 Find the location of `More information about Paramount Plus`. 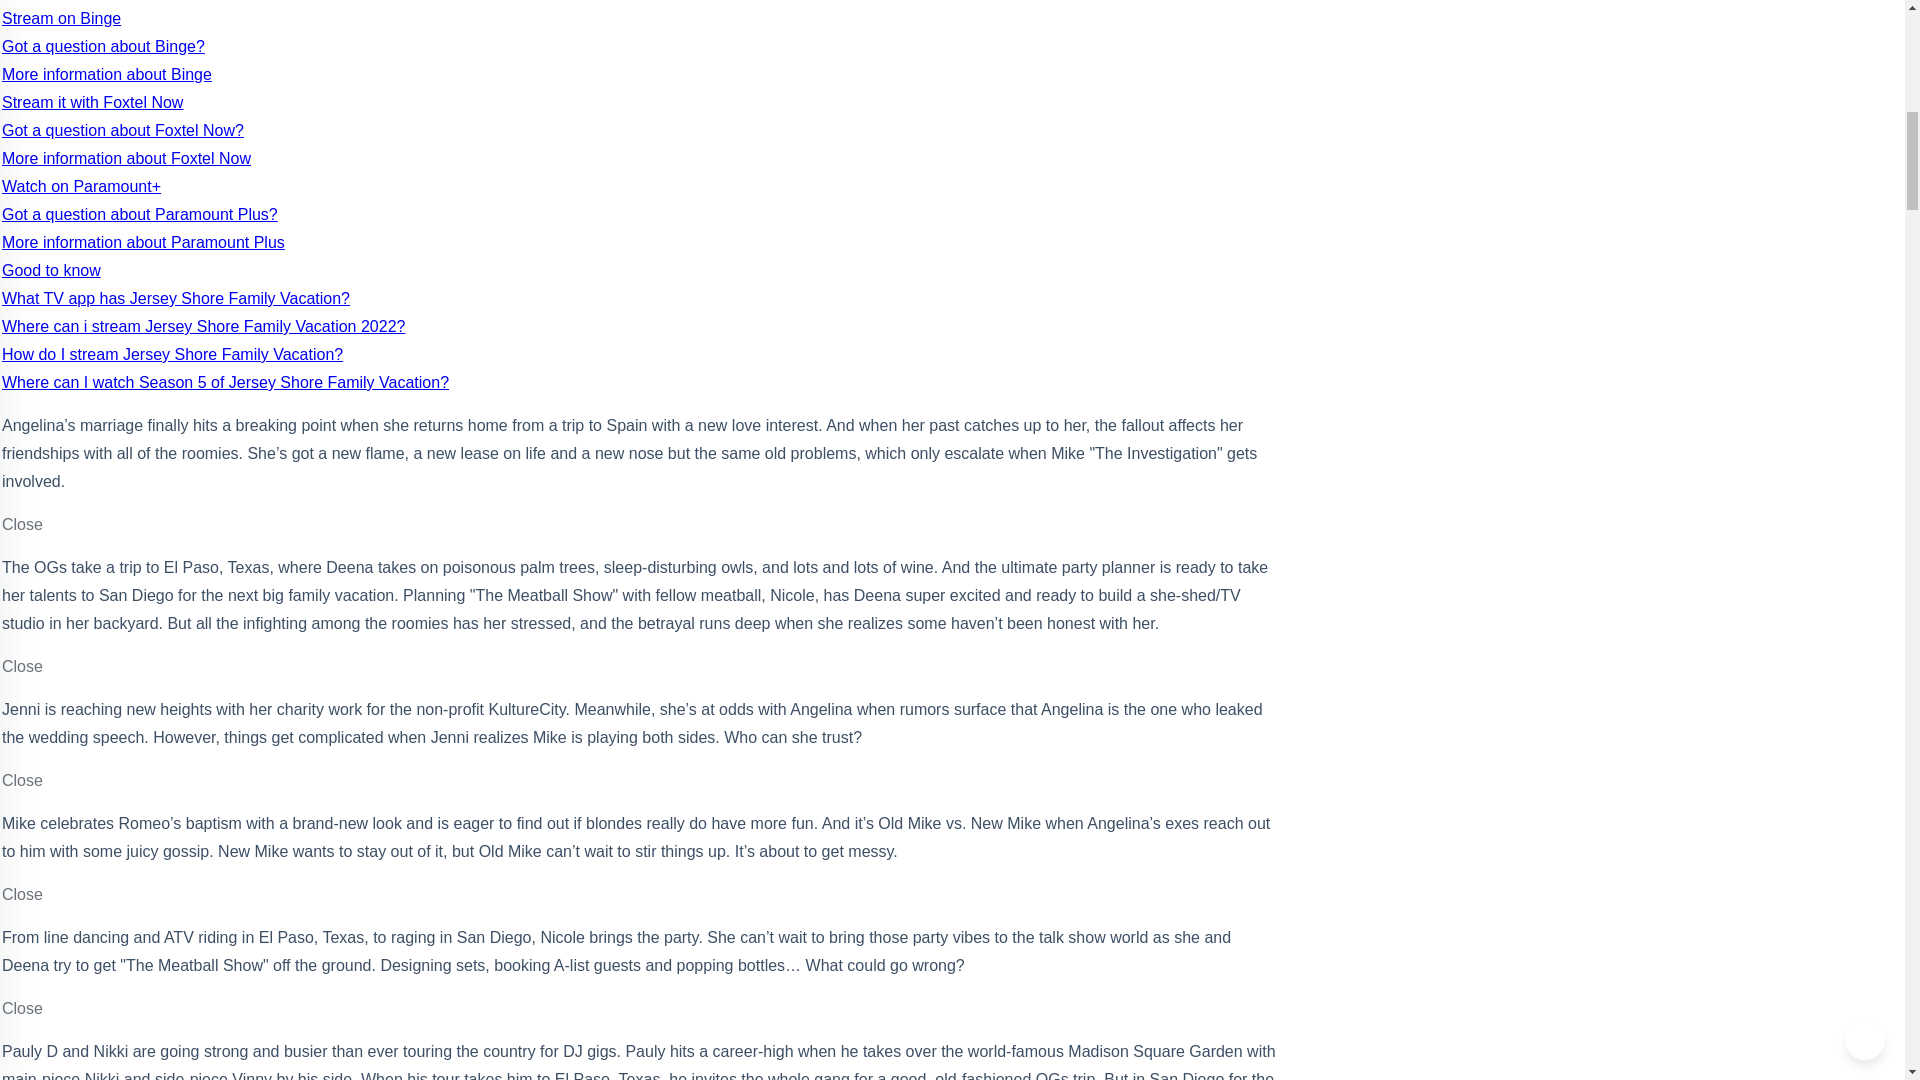

More information about Paramount Plus is located at coordinates (142, 242).